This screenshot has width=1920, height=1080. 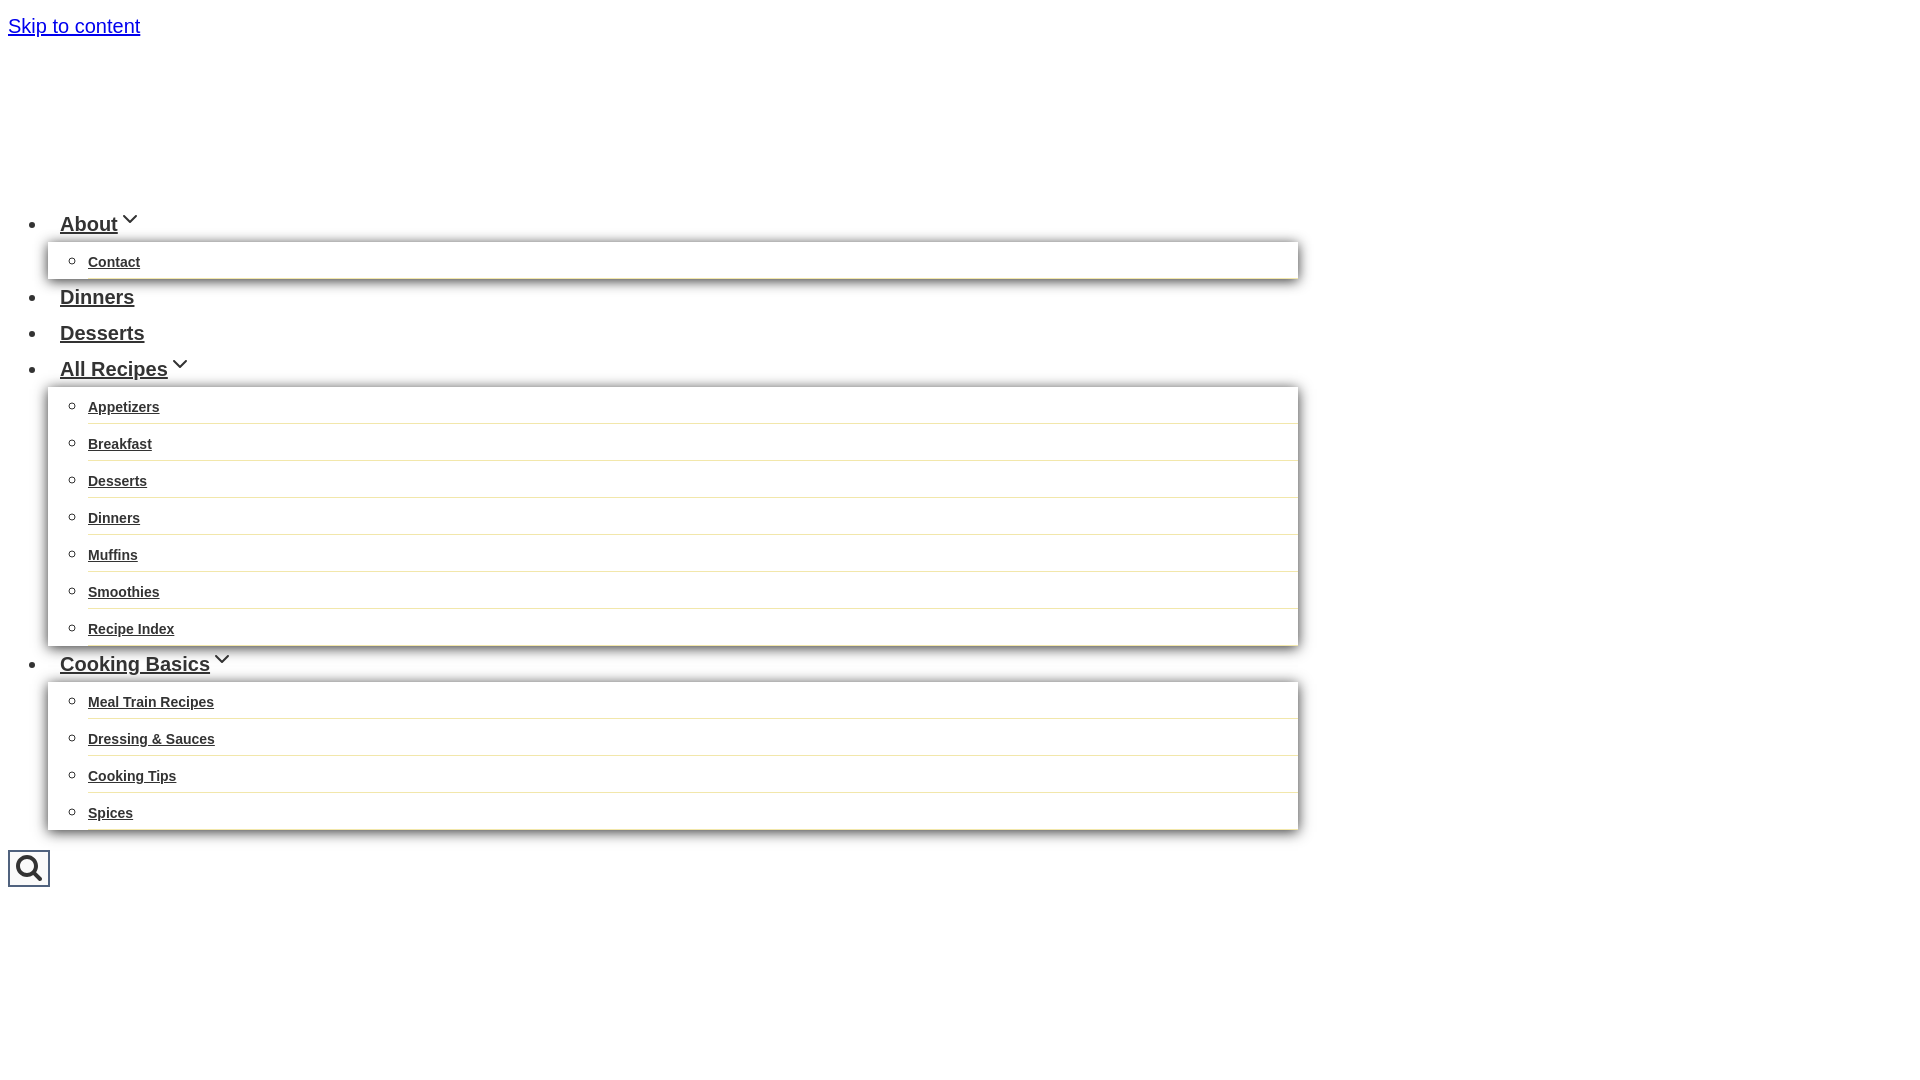 What do you see at coordinates (124, 592) in the screenshot?
I see `Smoothies` at bounding box center [124, 592].